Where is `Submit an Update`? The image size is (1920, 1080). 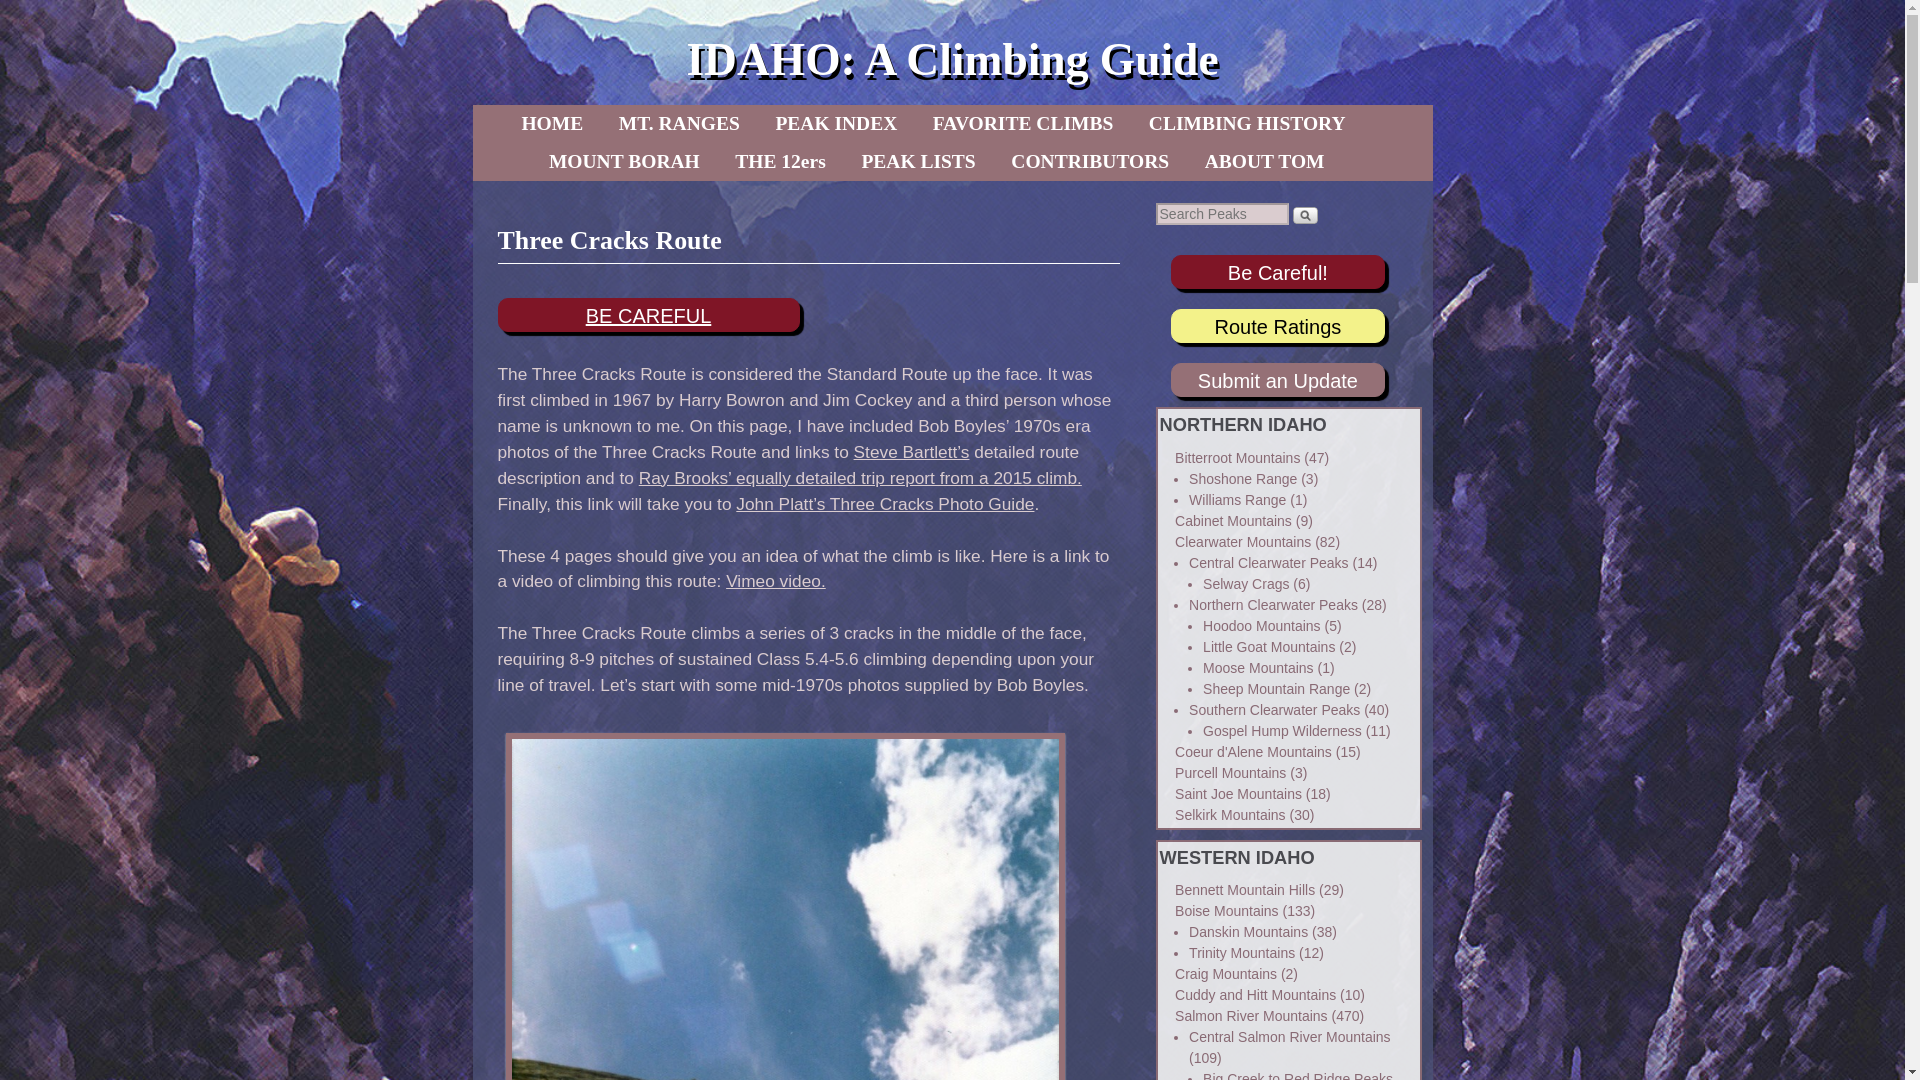
Submit an Update is located at coordinates (1278, 381).